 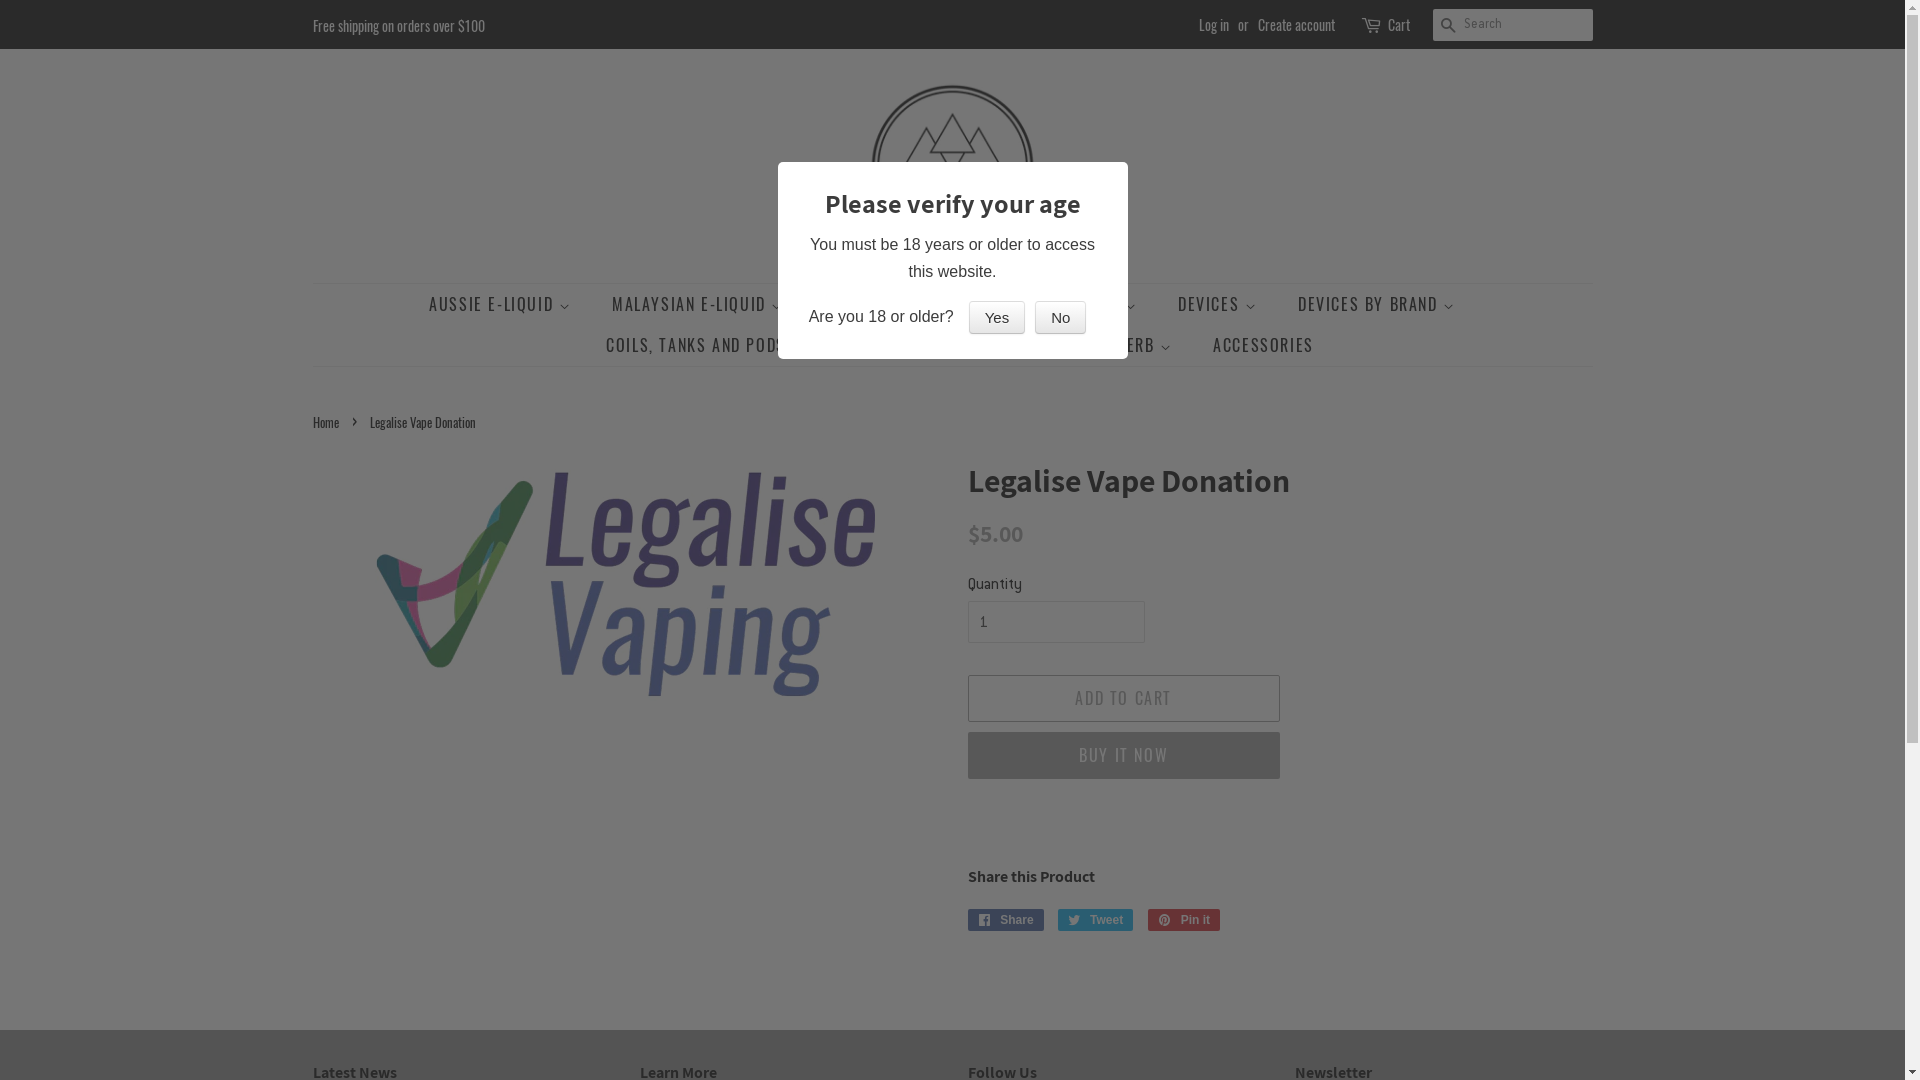 What do you see at coordinates (1296, 24) in the screenshot?
I see `Create account` at bounding box center [1296, 24].